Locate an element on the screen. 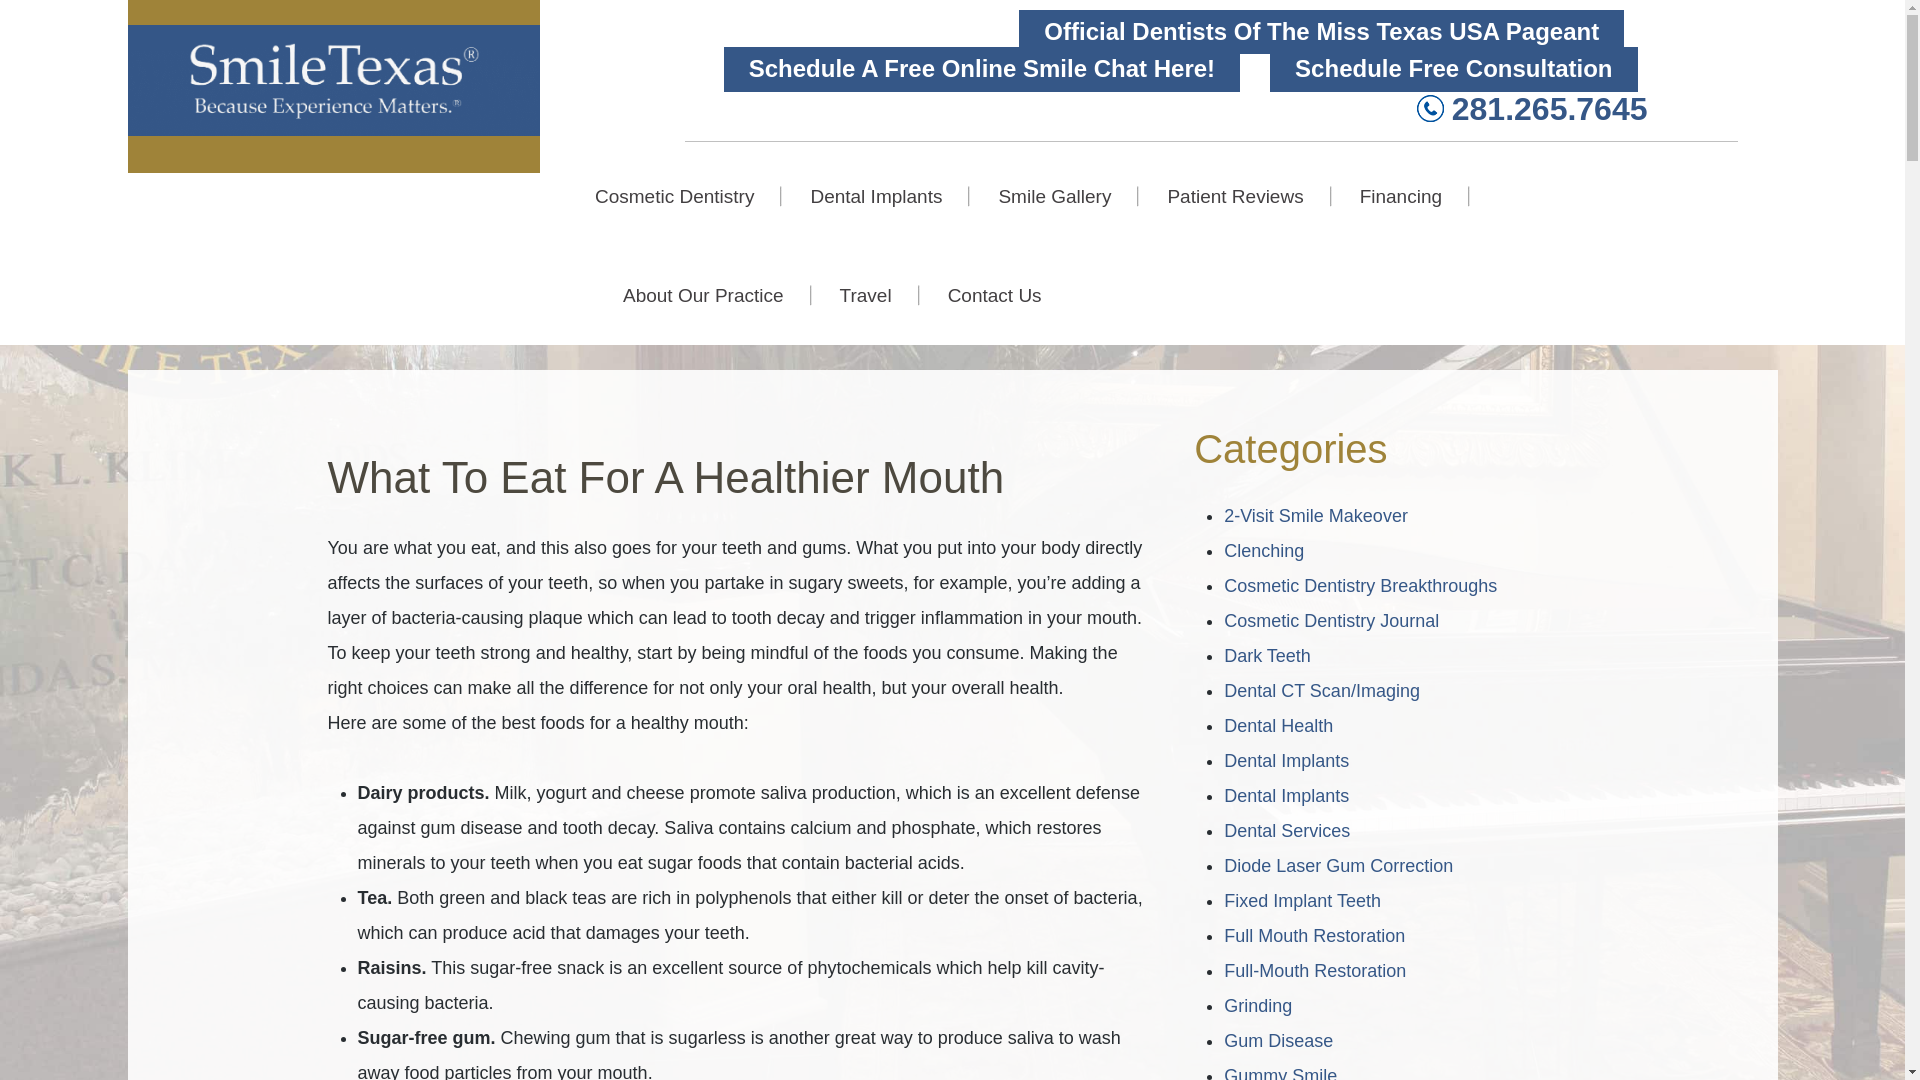 The height and width of the screenshot is (1080, 1920). Travel is located at coordinates (866, 295).